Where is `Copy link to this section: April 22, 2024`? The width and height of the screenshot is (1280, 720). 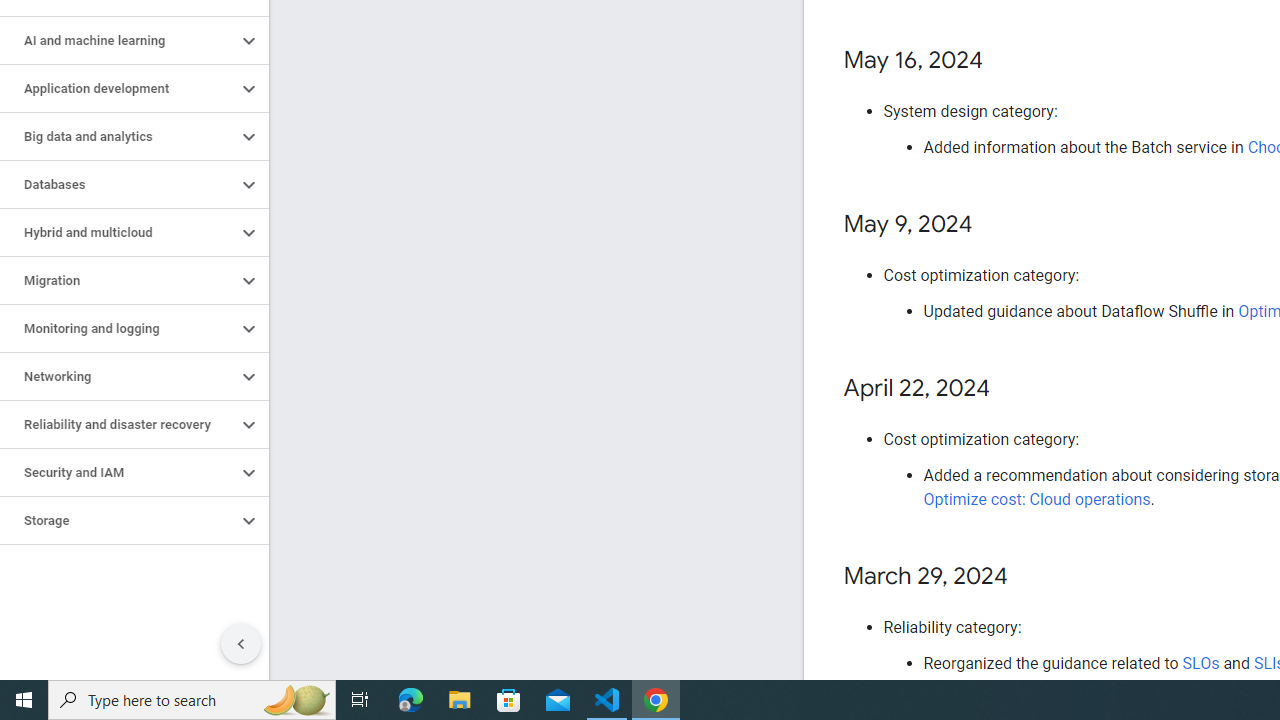 Copy link to this section: April 22, 2024 is located at coordinates (1010, 389).